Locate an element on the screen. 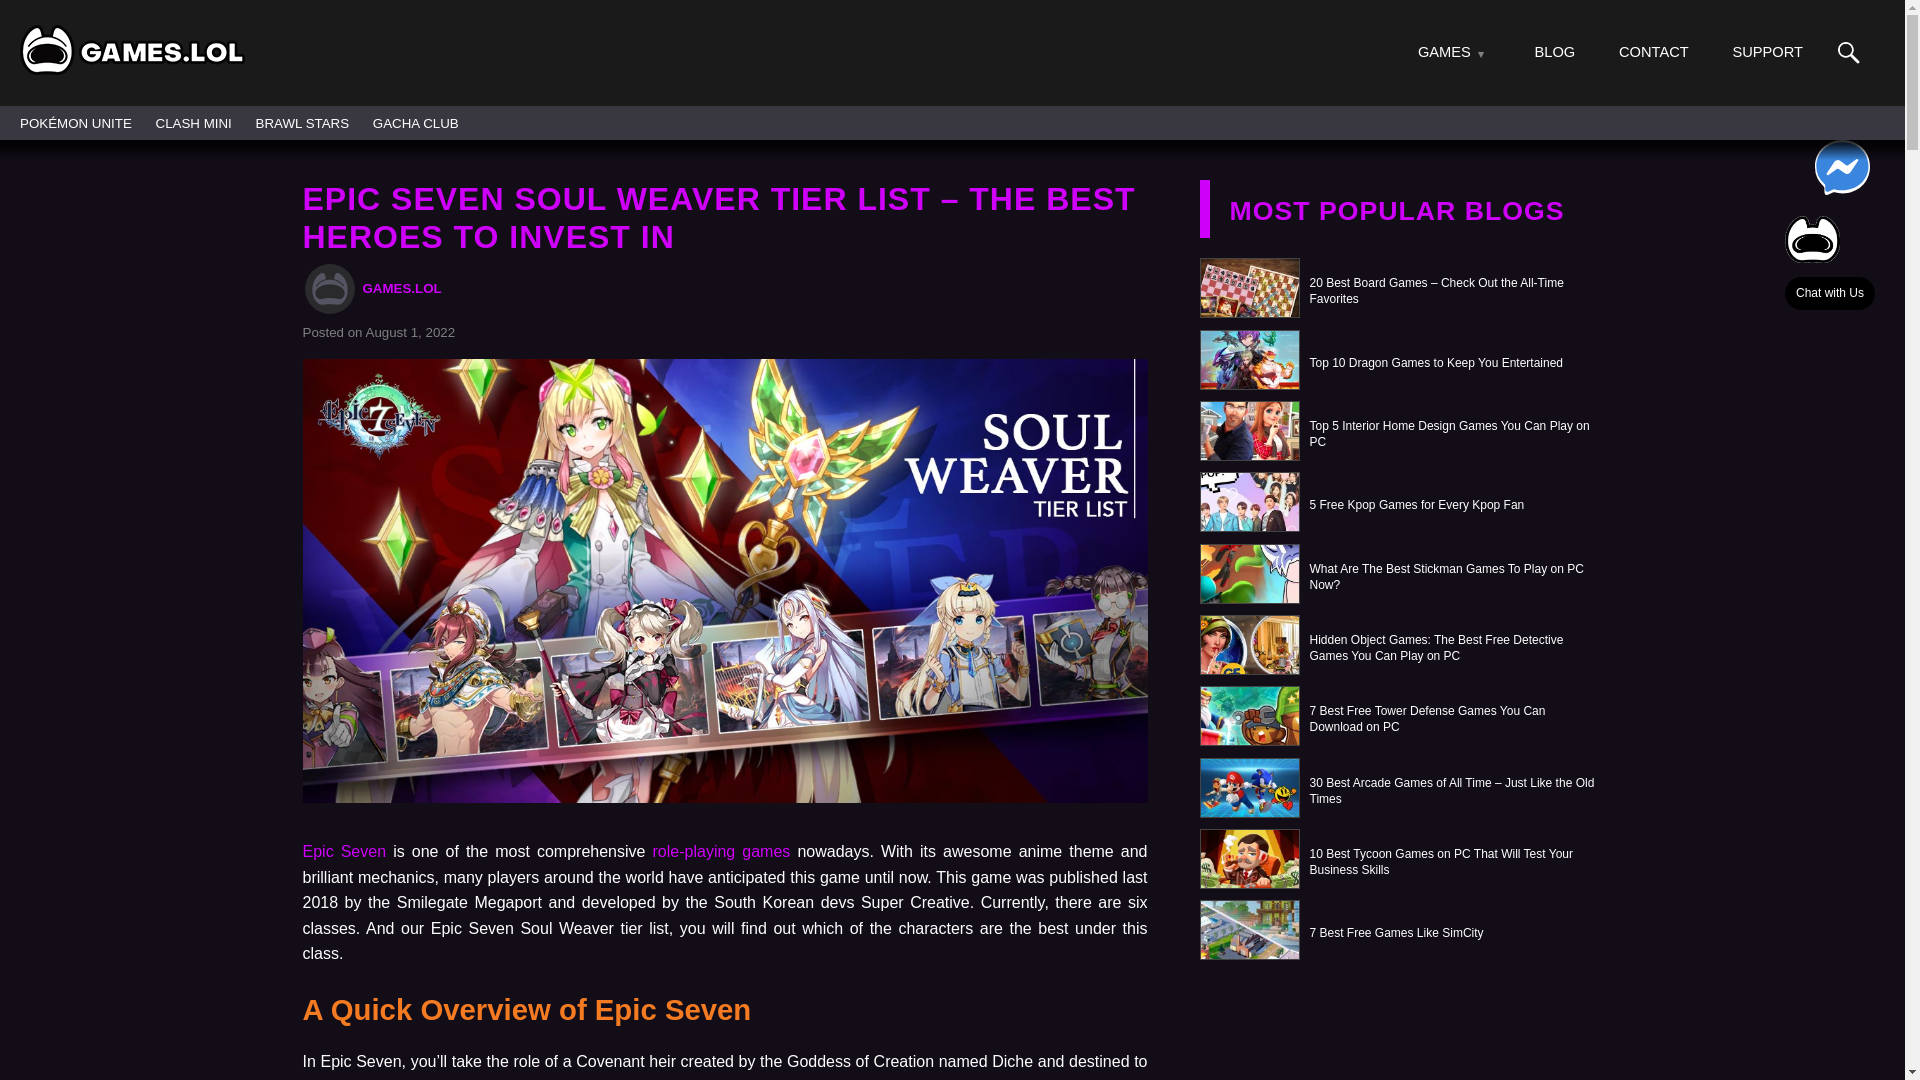  Epic Seven is located at coordinates (343, 851).